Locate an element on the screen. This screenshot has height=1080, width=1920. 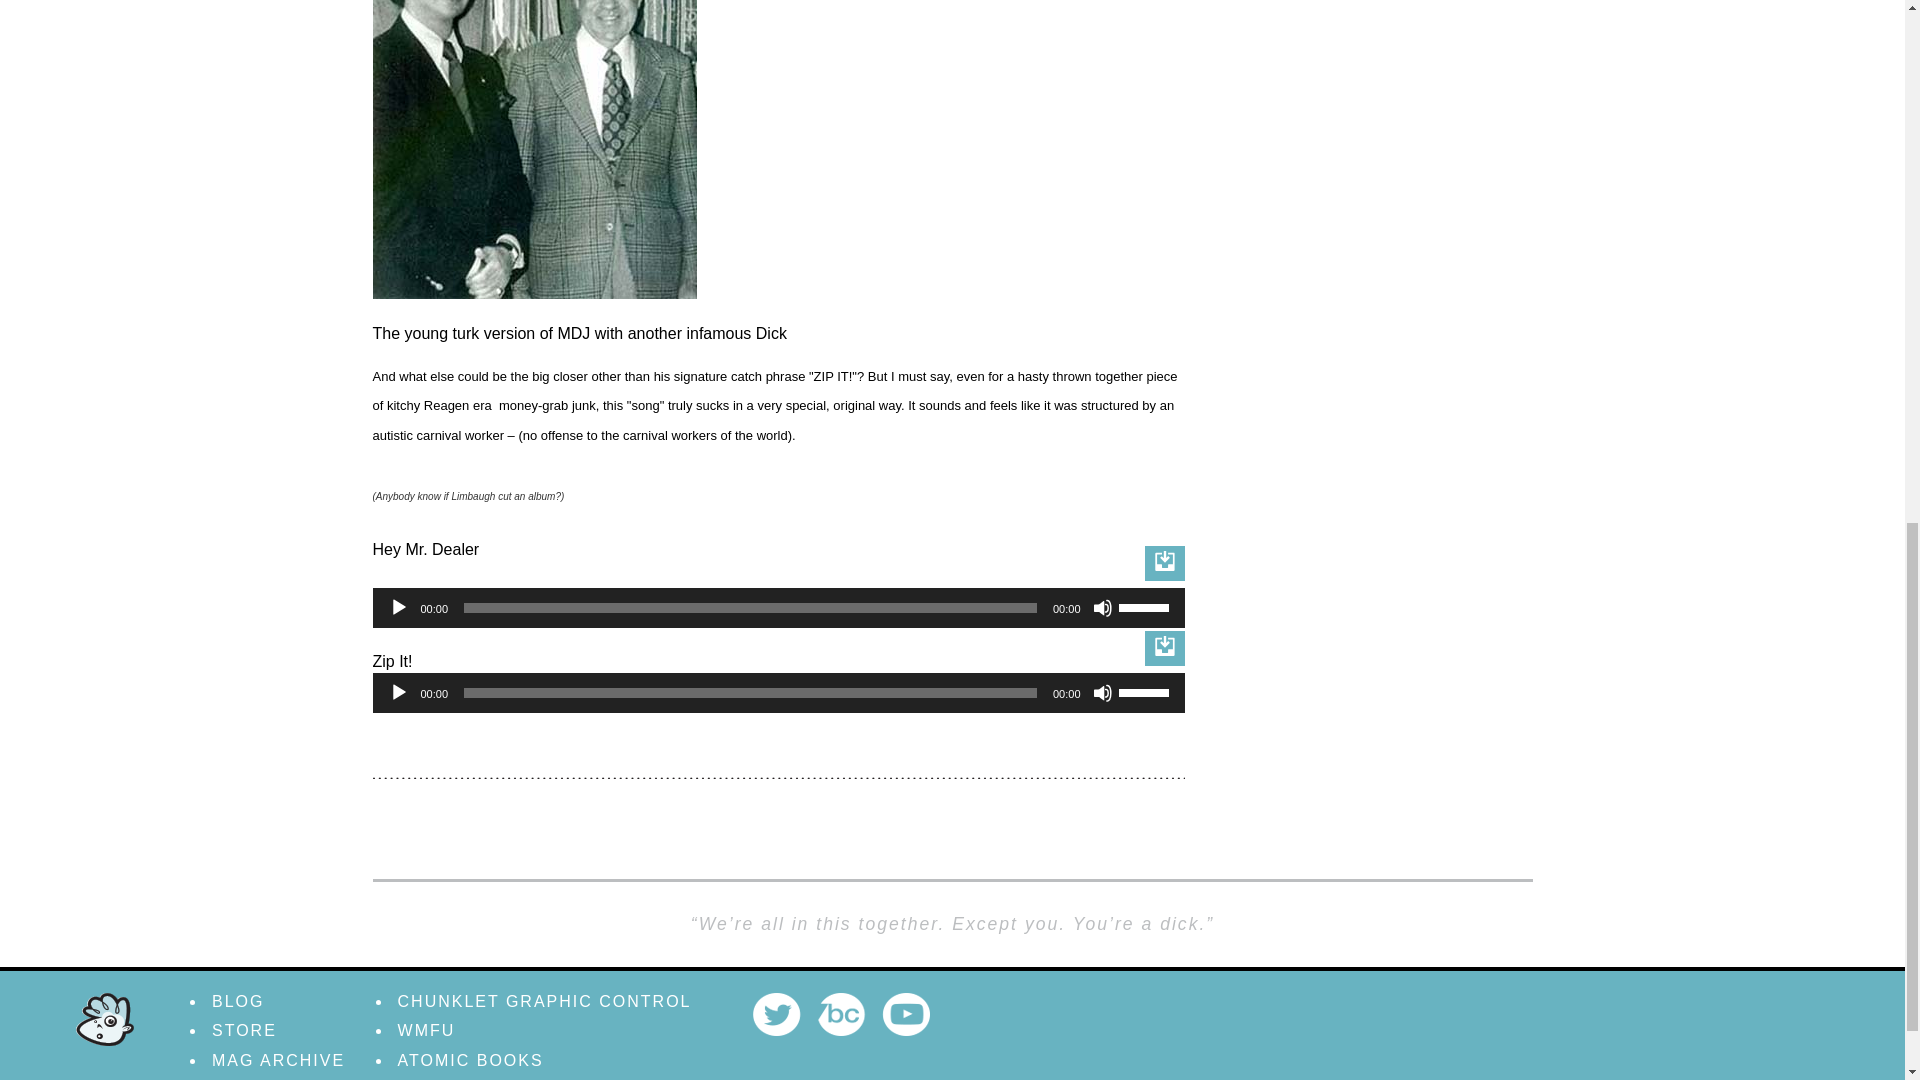
BLOG is located at coordinates (238, 1000).